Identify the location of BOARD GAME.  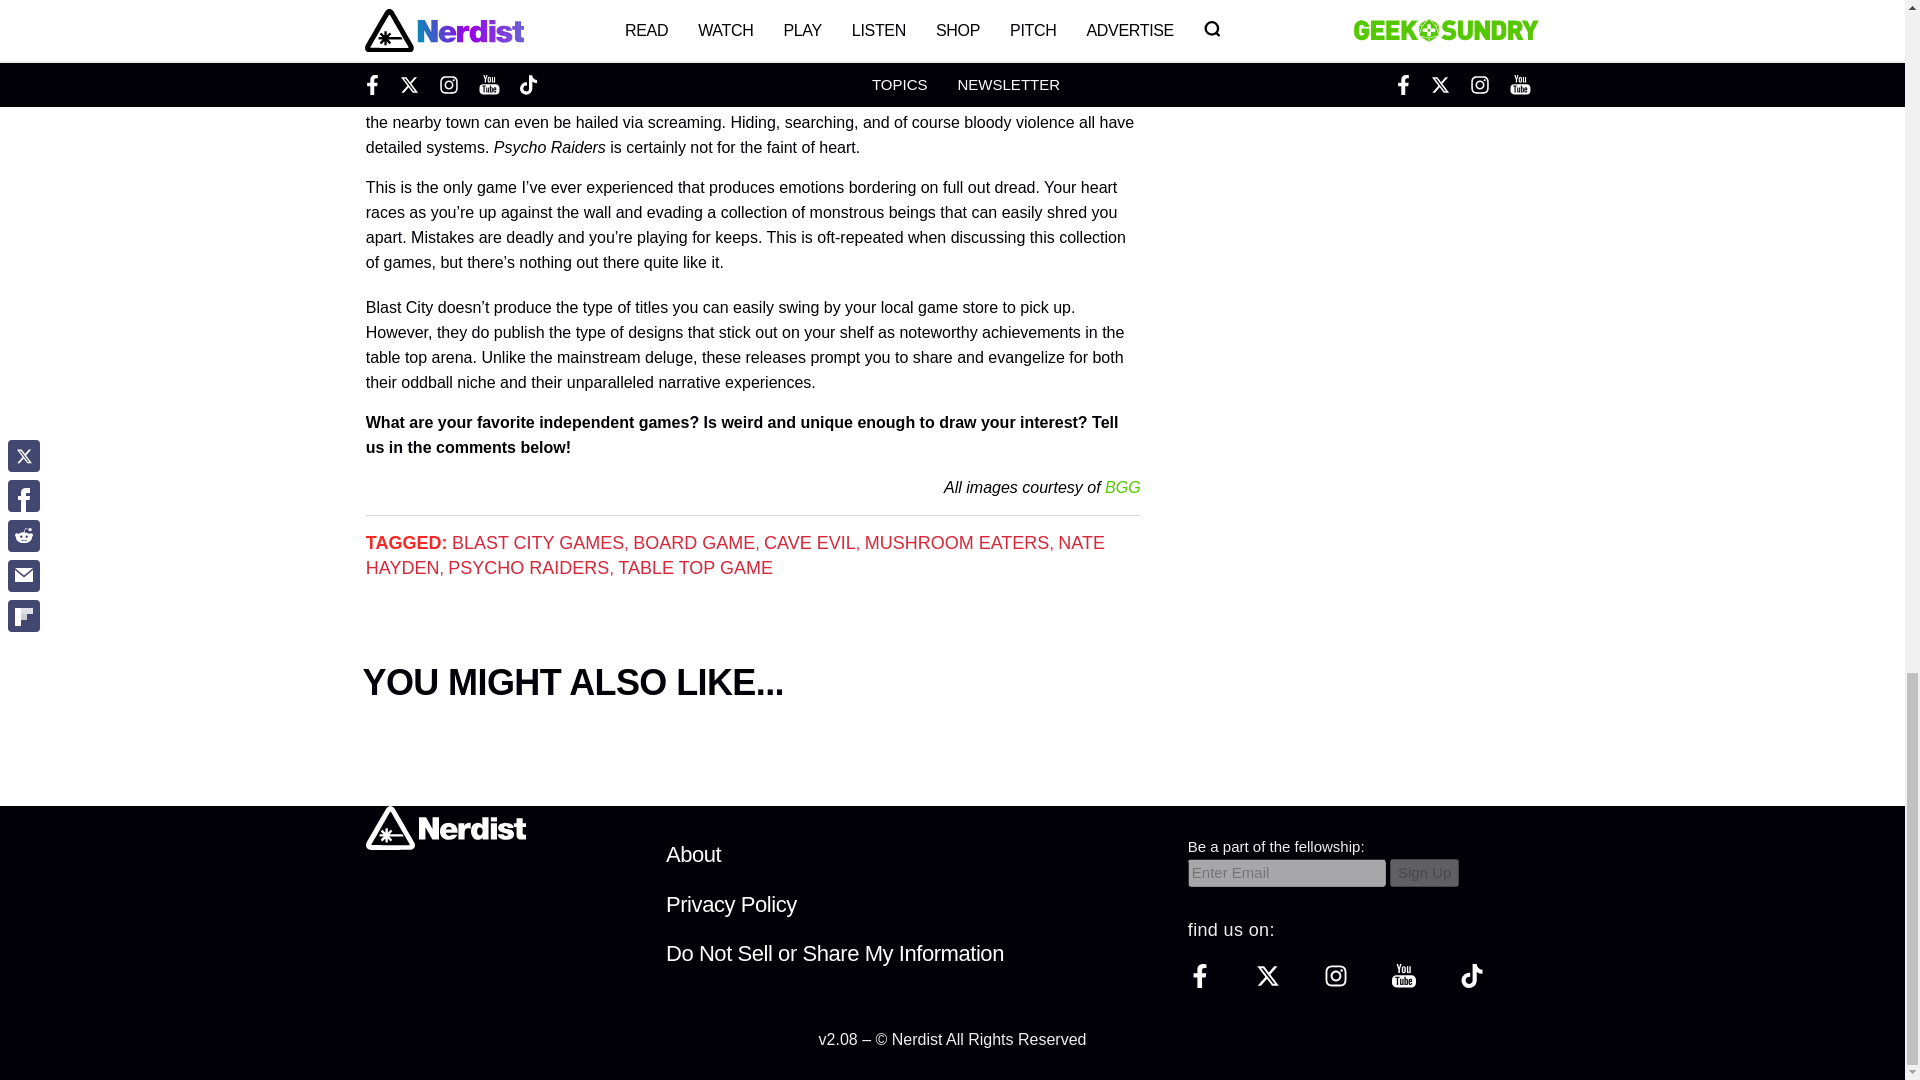
(694, 542).